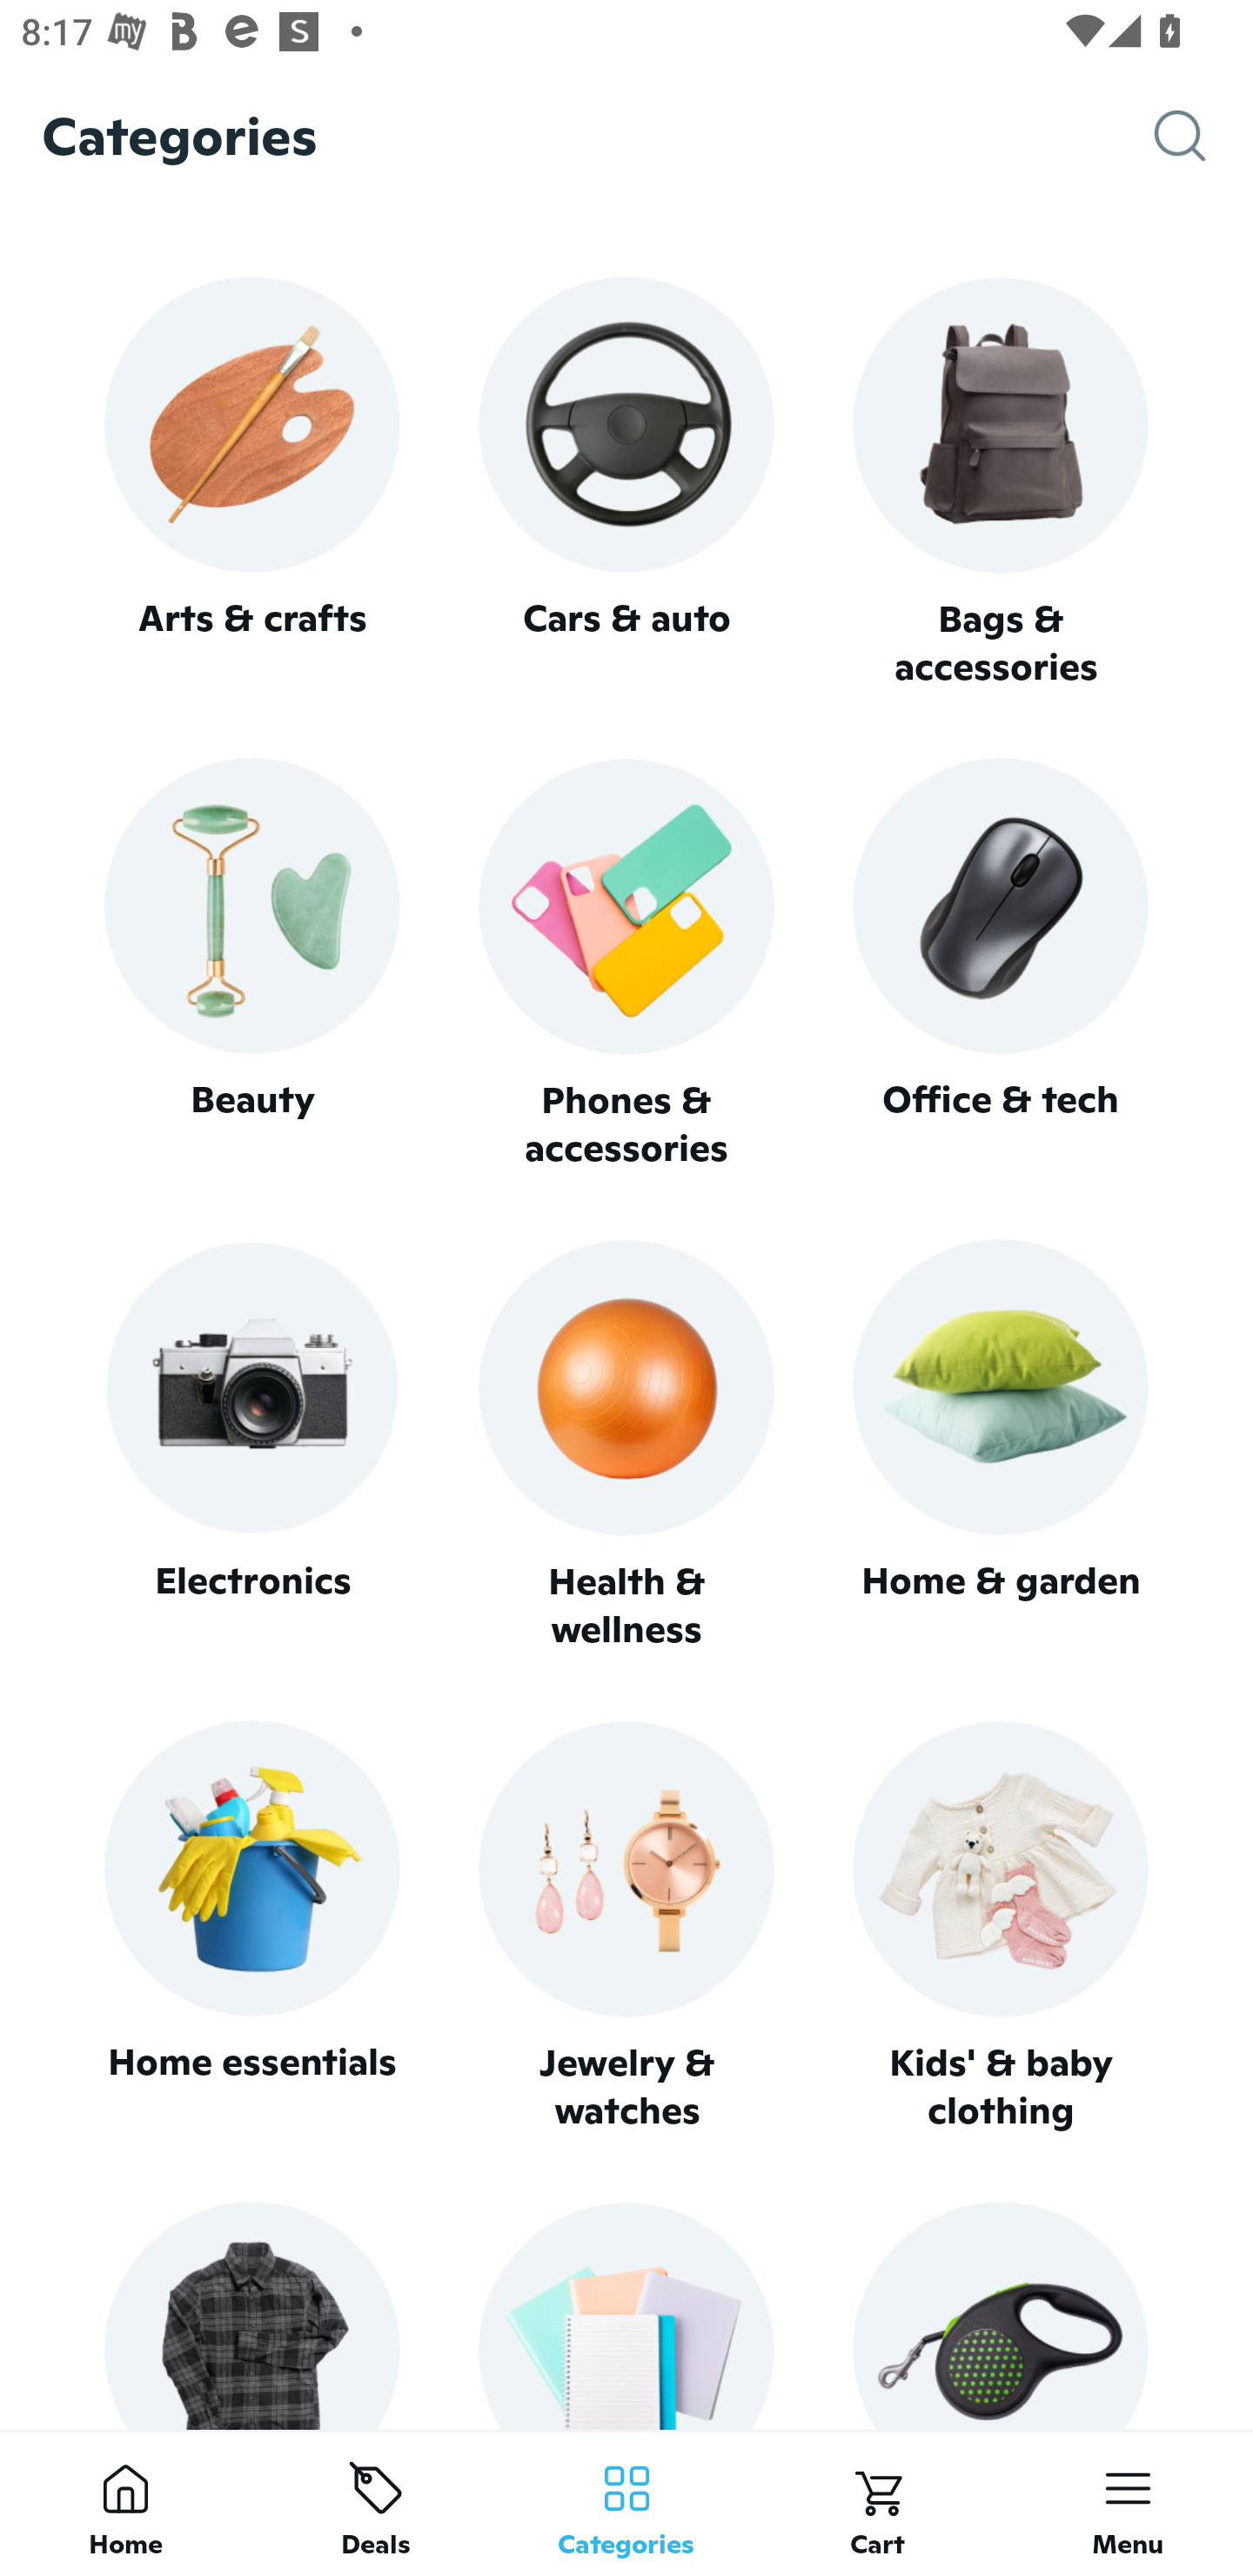  Describe the element at coordinates (626, 2503) in the screenshot. I see `Categories` at that location.